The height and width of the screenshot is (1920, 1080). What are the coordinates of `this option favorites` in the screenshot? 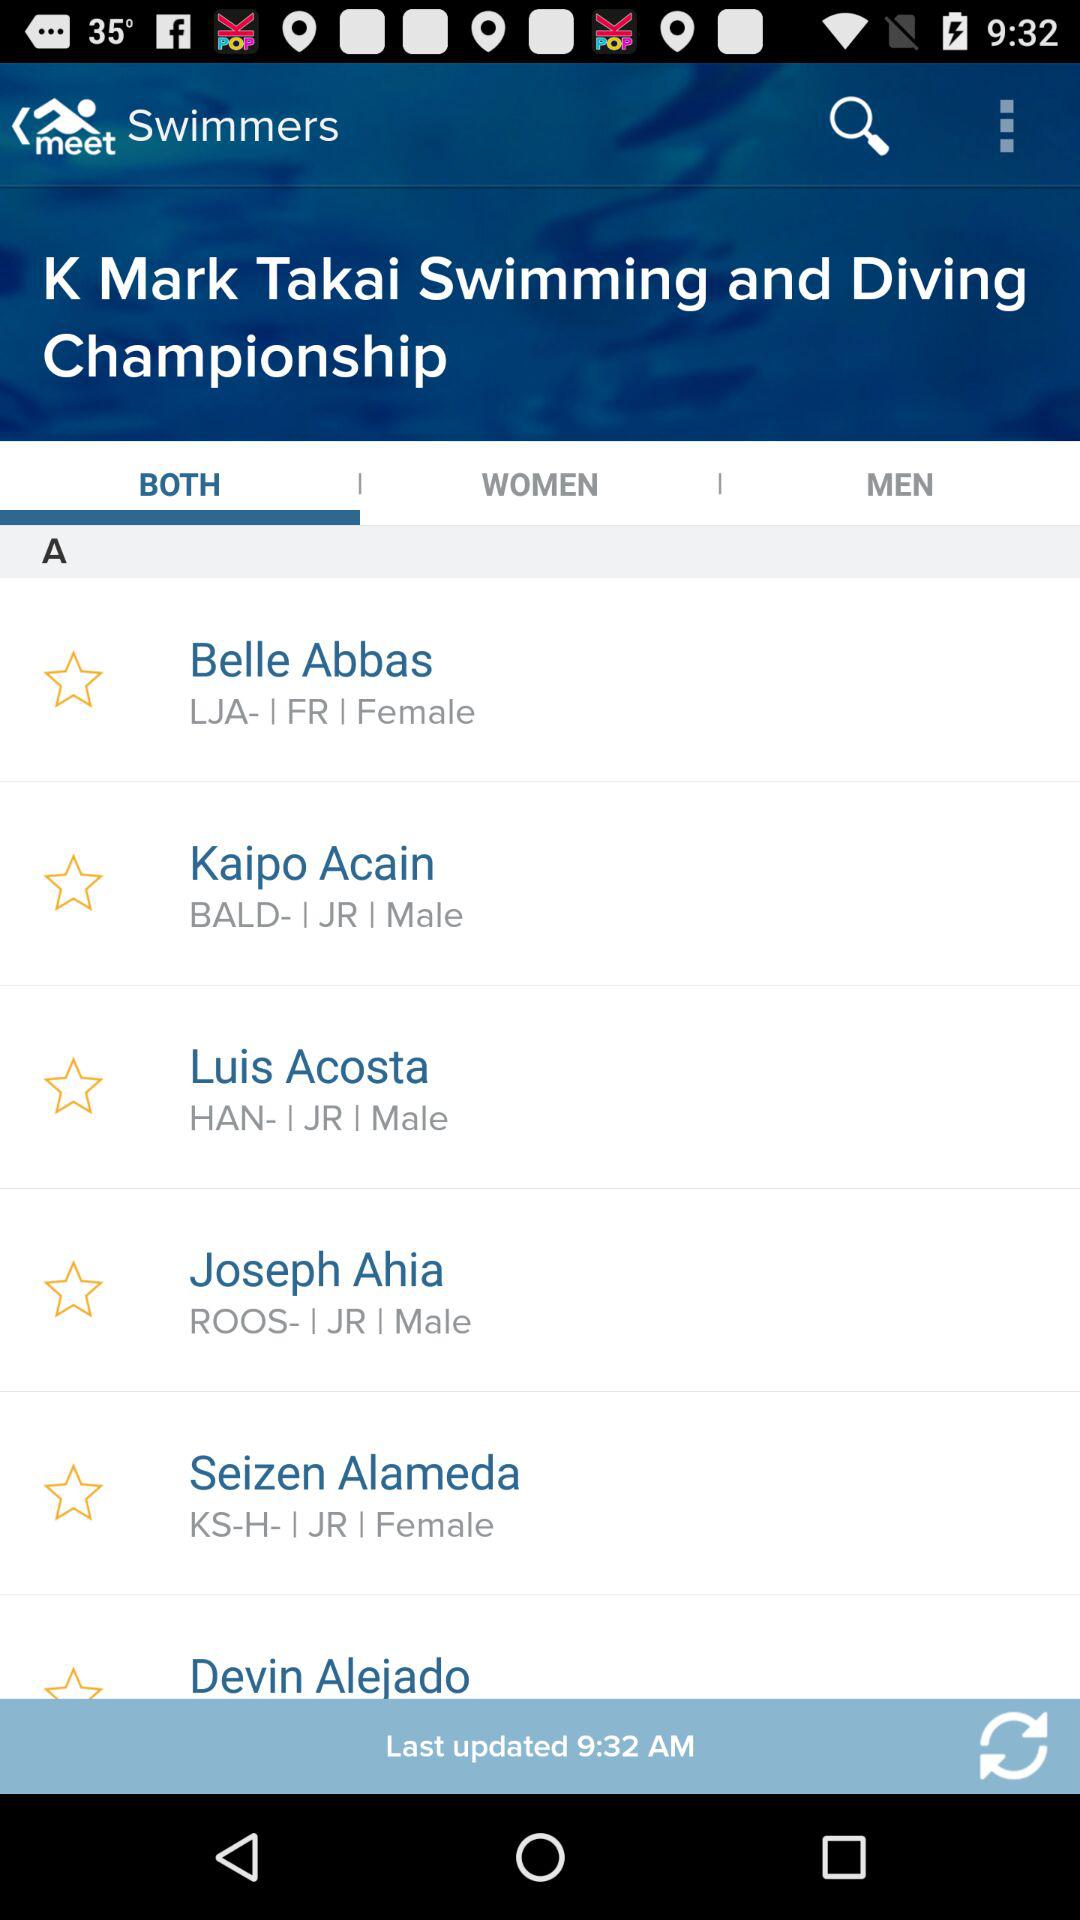 It's located at (74, 1086).